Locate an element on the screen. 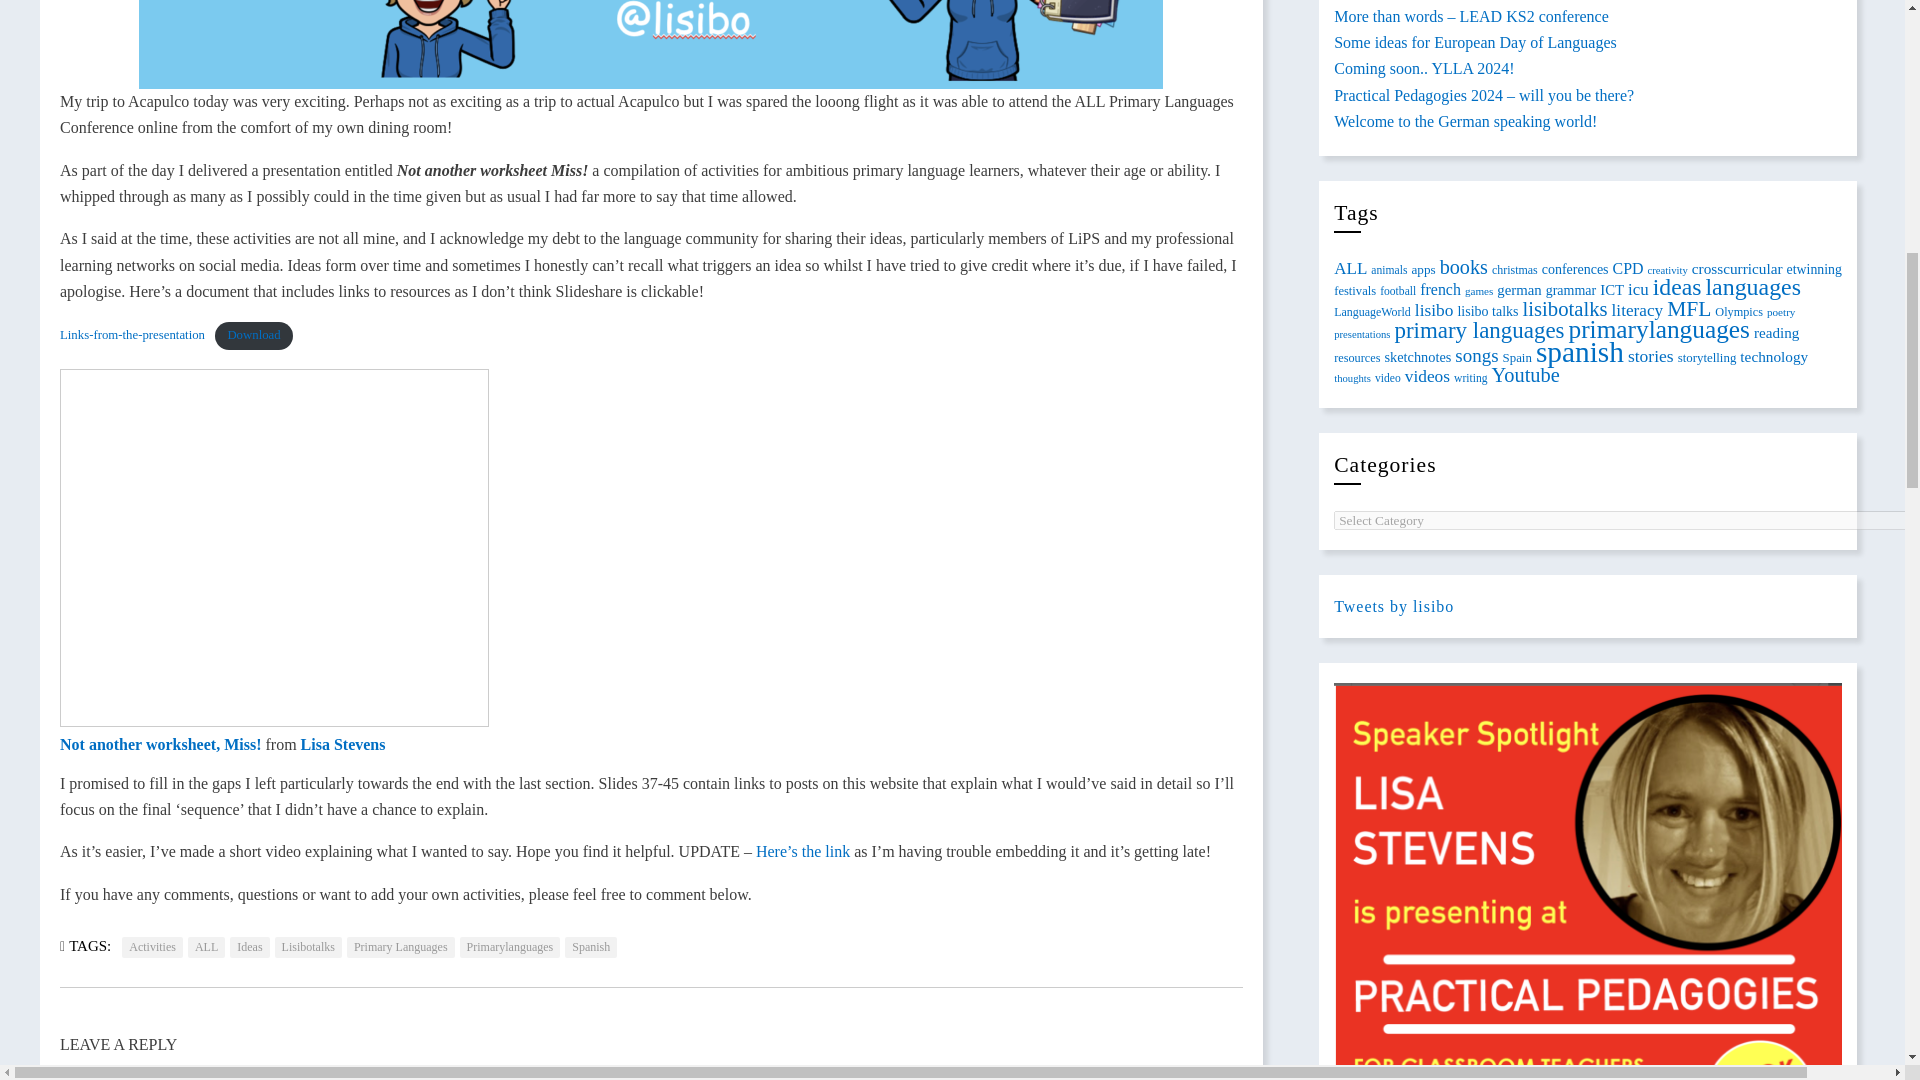 The width and height of the screenshot is (1920, 1080). Ideas is located at coordinates (249, 946).